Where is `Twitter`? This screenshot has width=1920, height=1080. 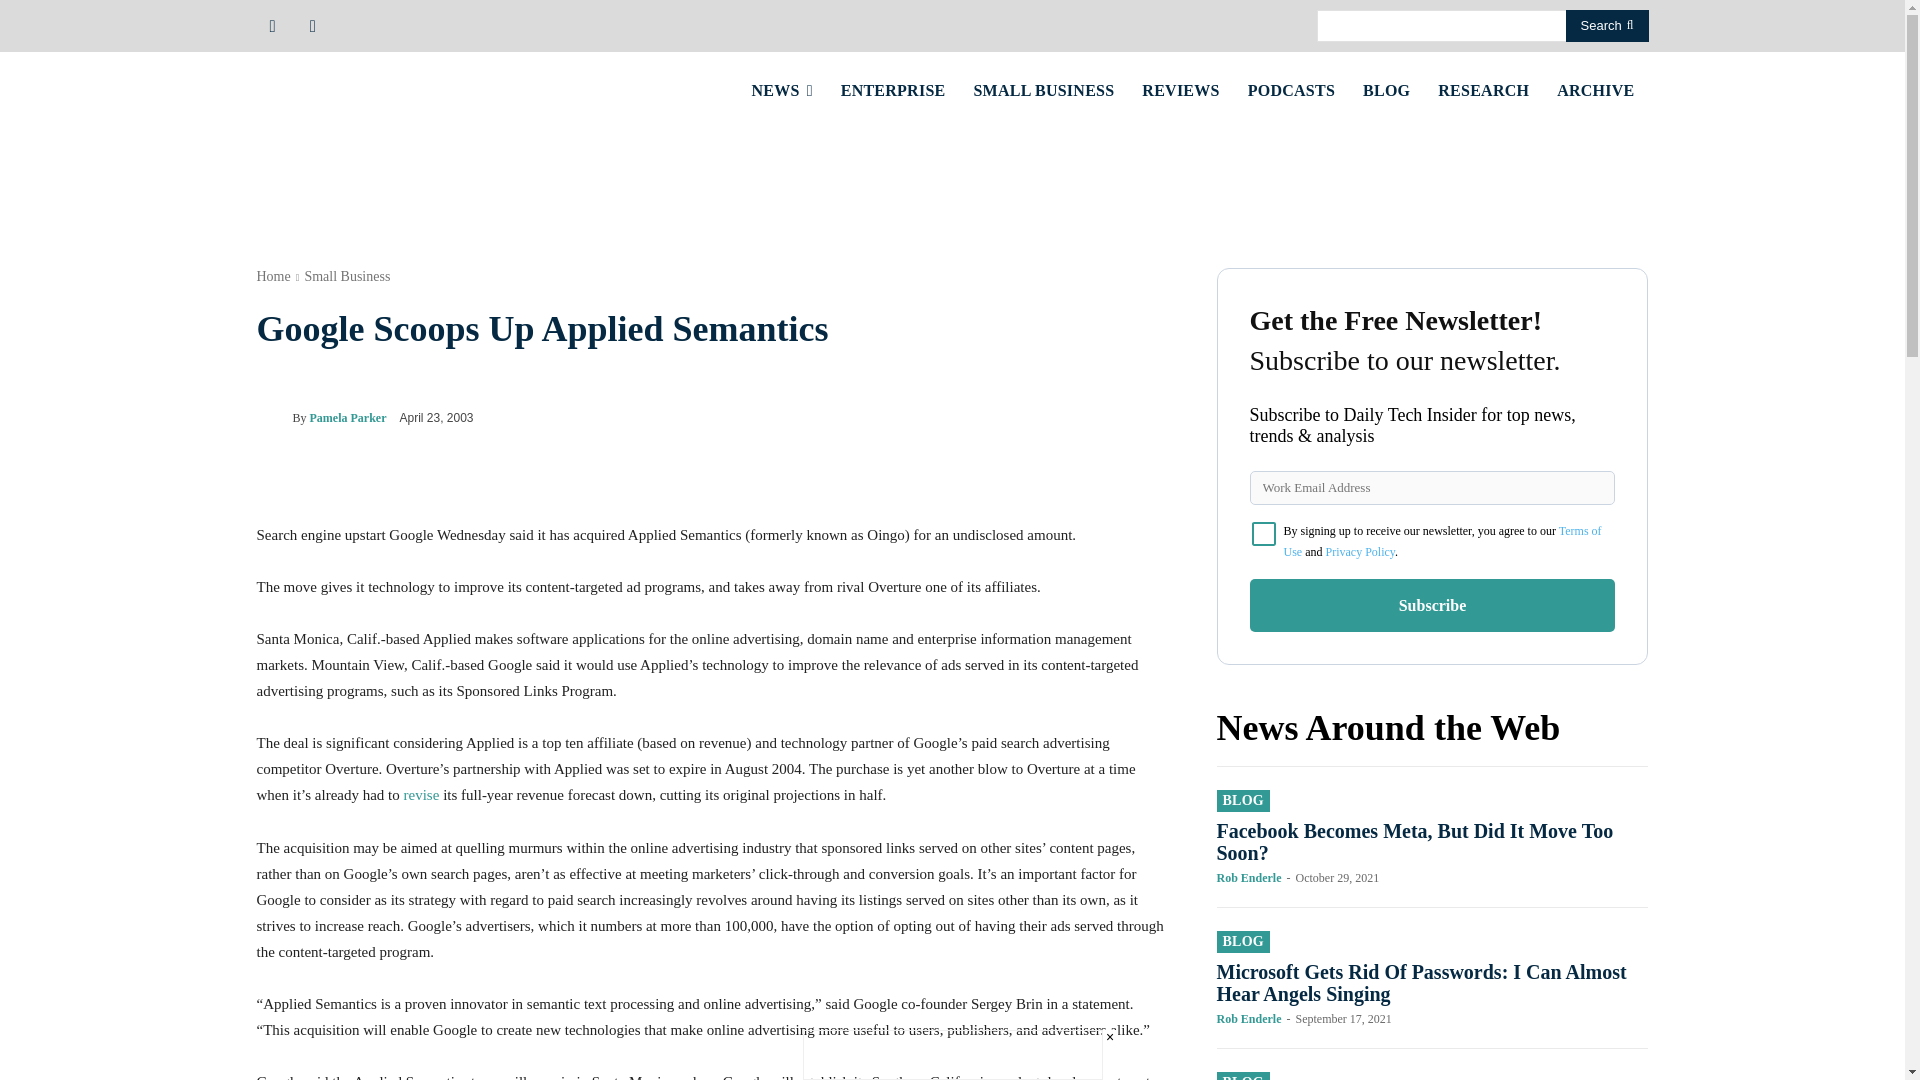
Twitter is located at coordinates (312, 24).